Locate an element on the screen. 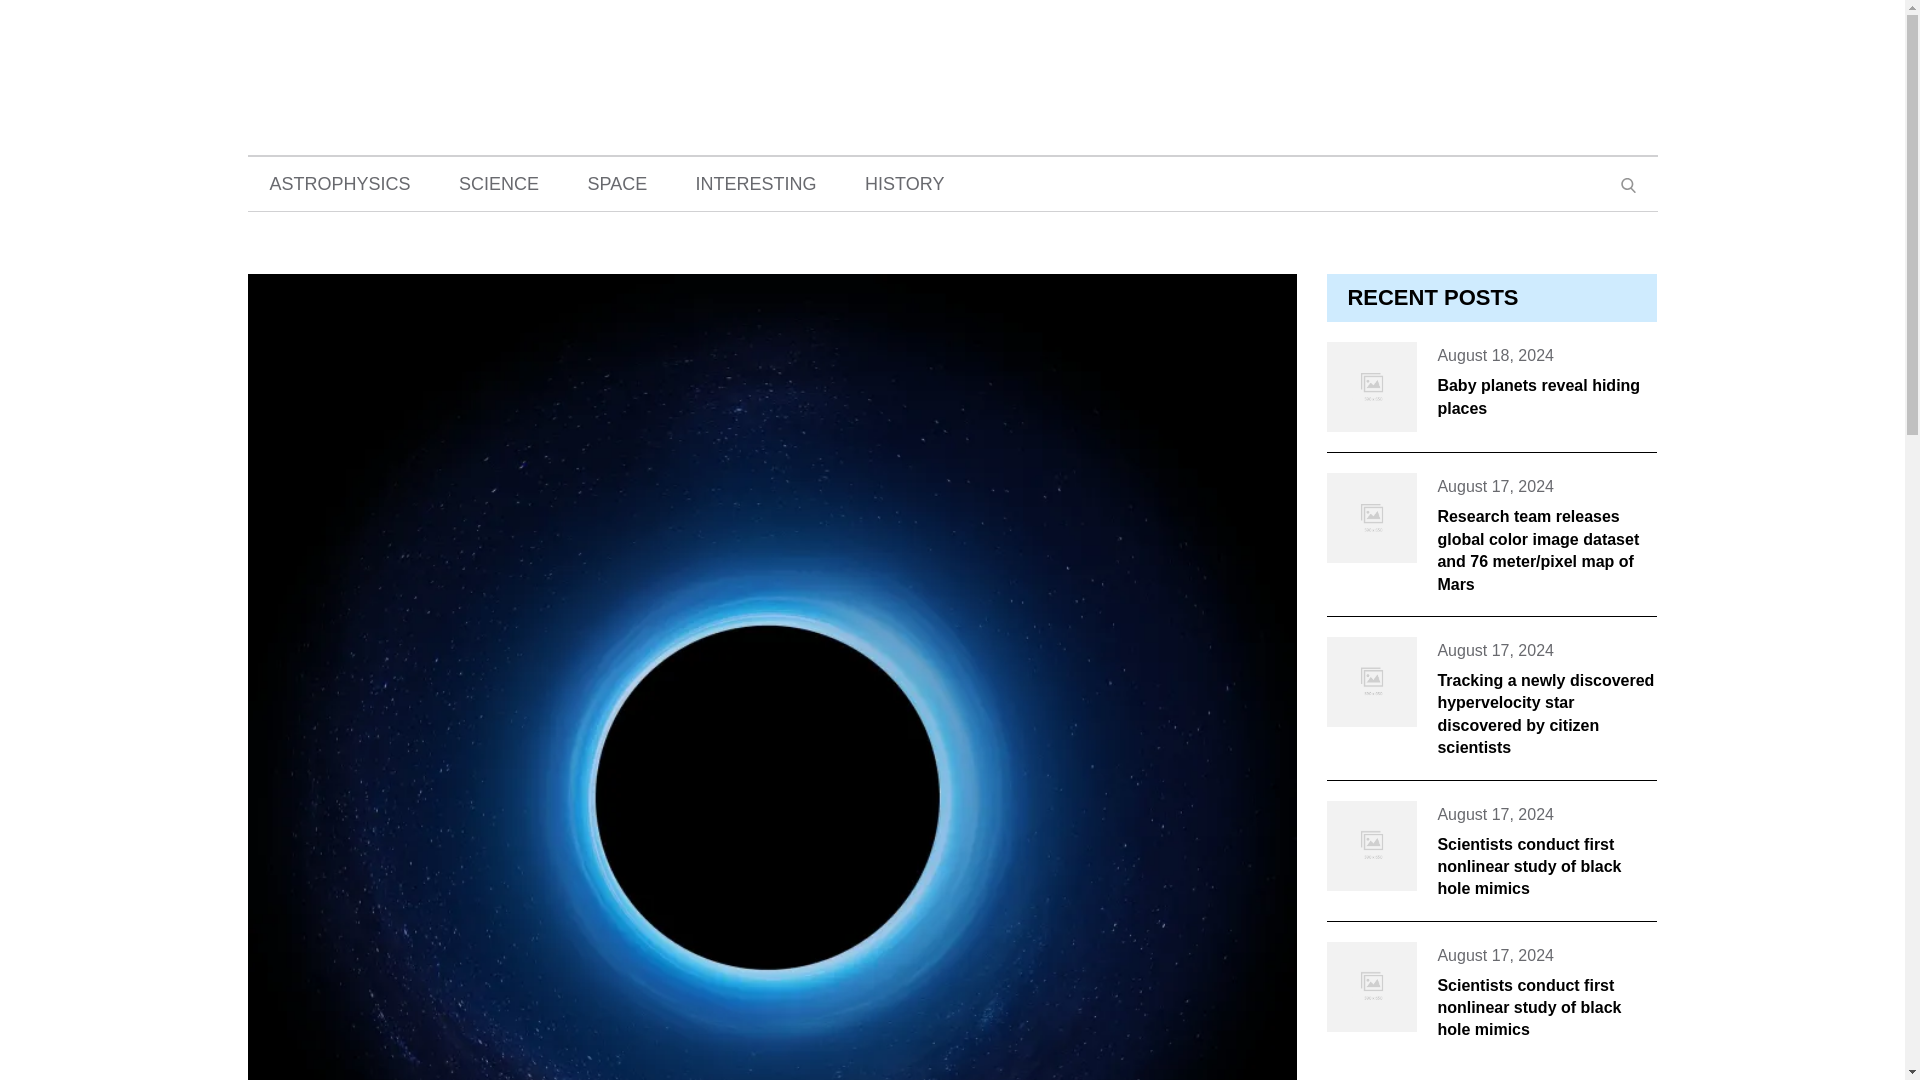 Image resolution: width=1920 pixels, height=1080 pixels. HISTORY is located at coordinates (904, 183).